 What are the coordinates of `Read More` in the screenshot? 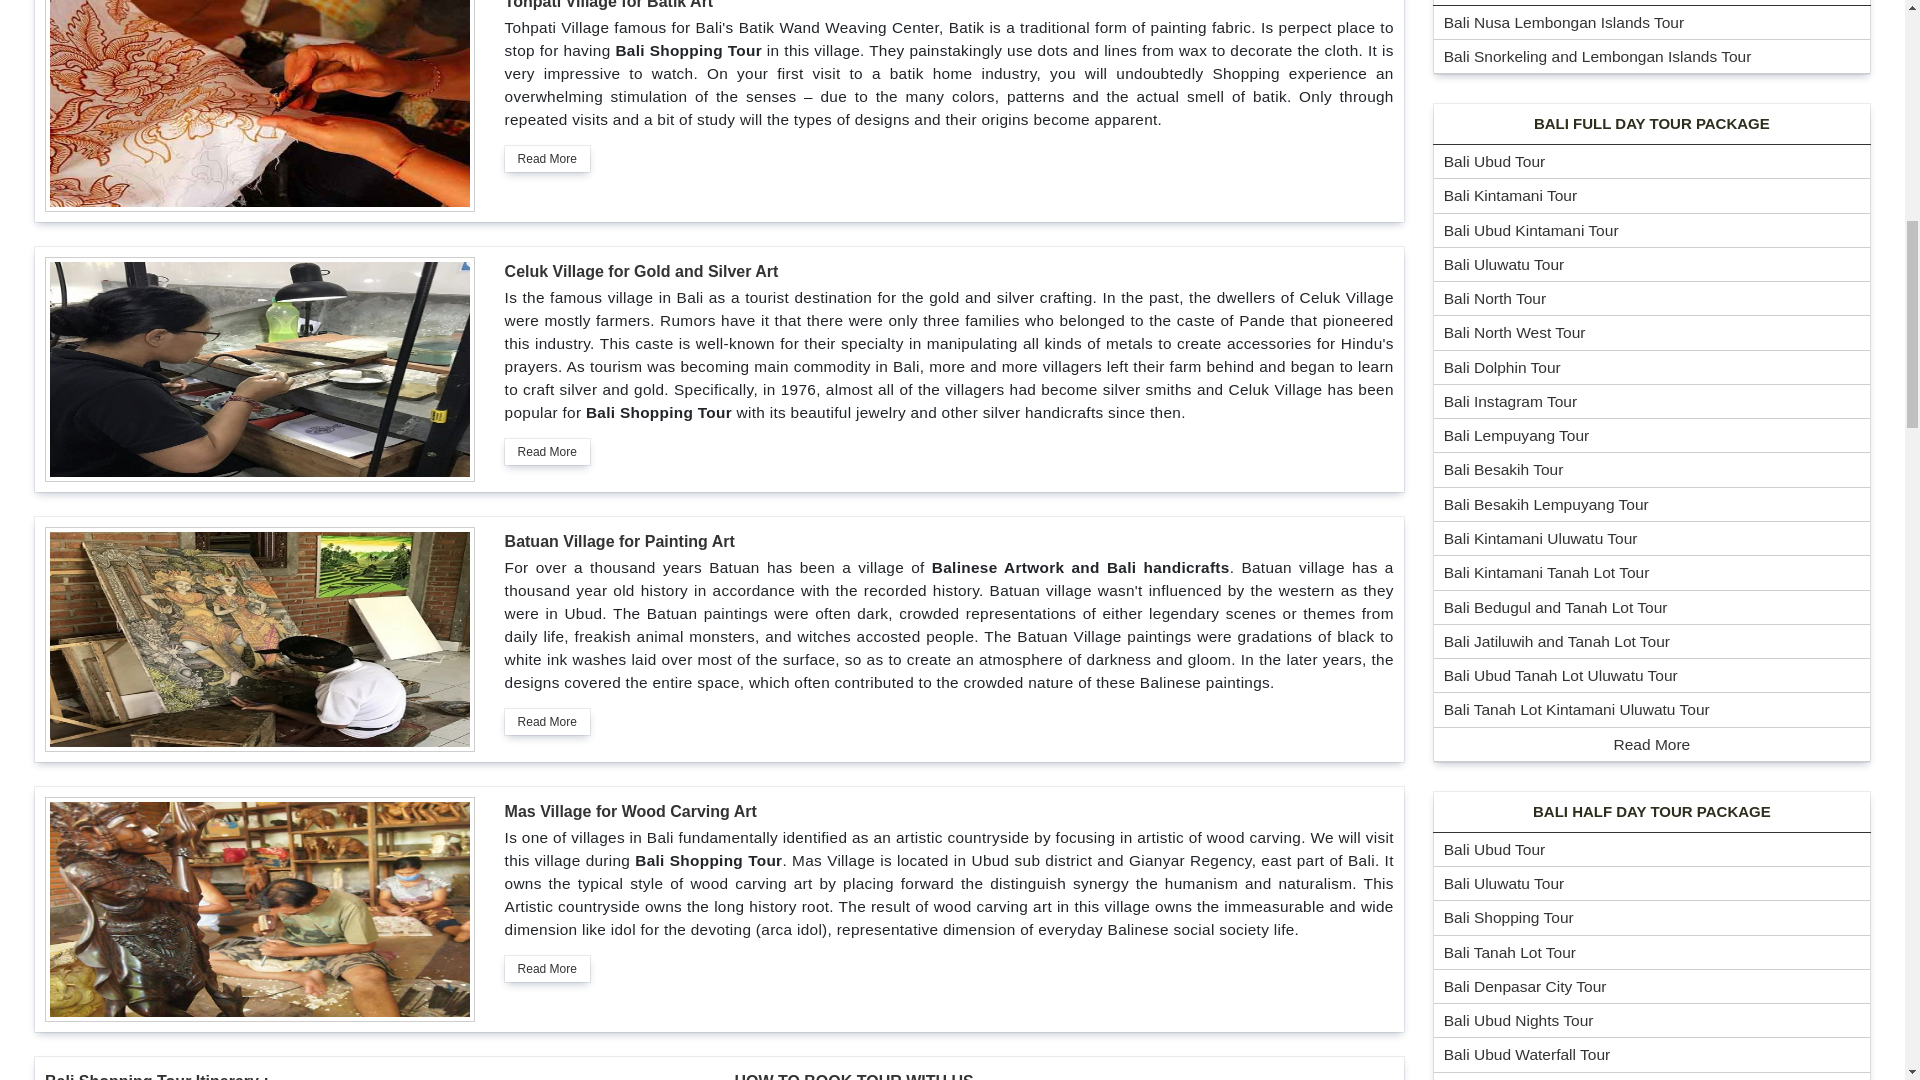 It's located at (546, 722).